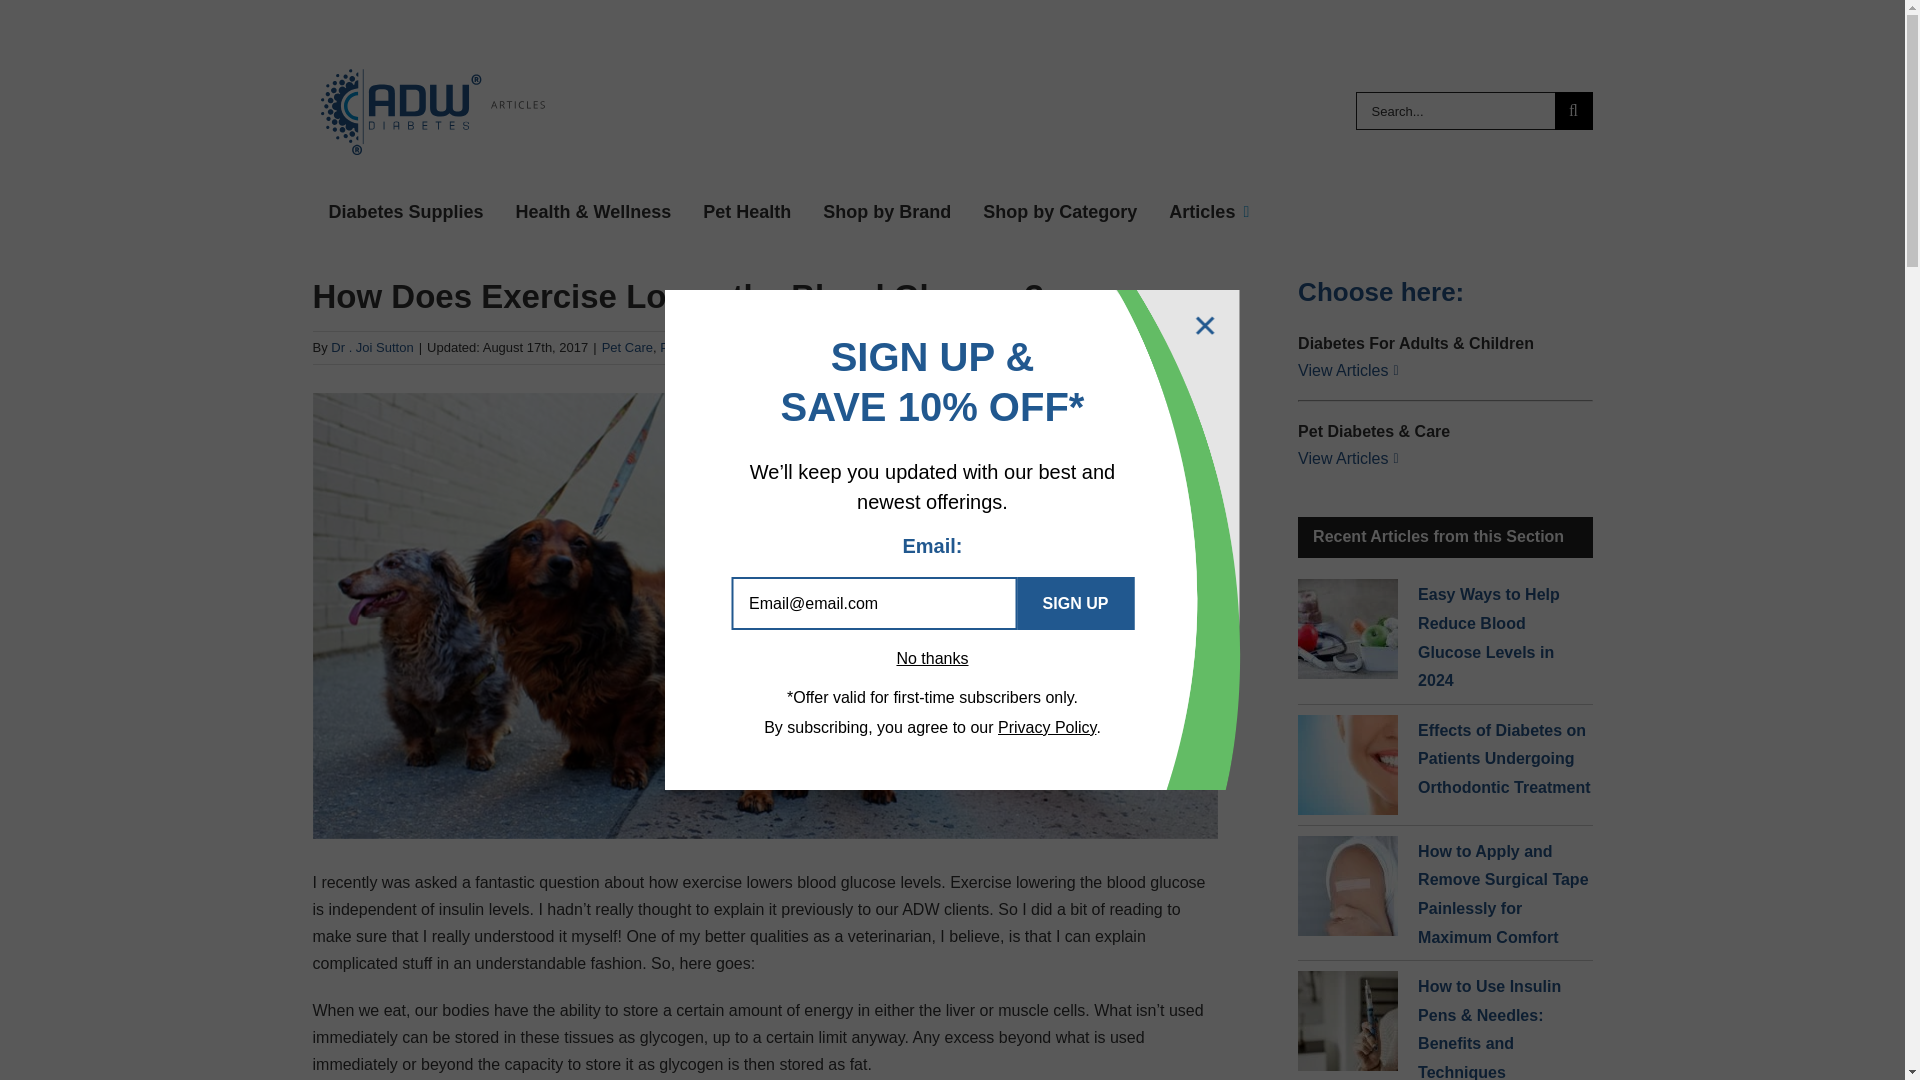 Image resolution: width=1920 pixels, height=1080 pixels. What do you see at coordinates (1488, 638) in the screenshot?
I see `Easy Ways to Help Reduce Blood Glucose Levels in 2024` at bounding box center [1488, 638].